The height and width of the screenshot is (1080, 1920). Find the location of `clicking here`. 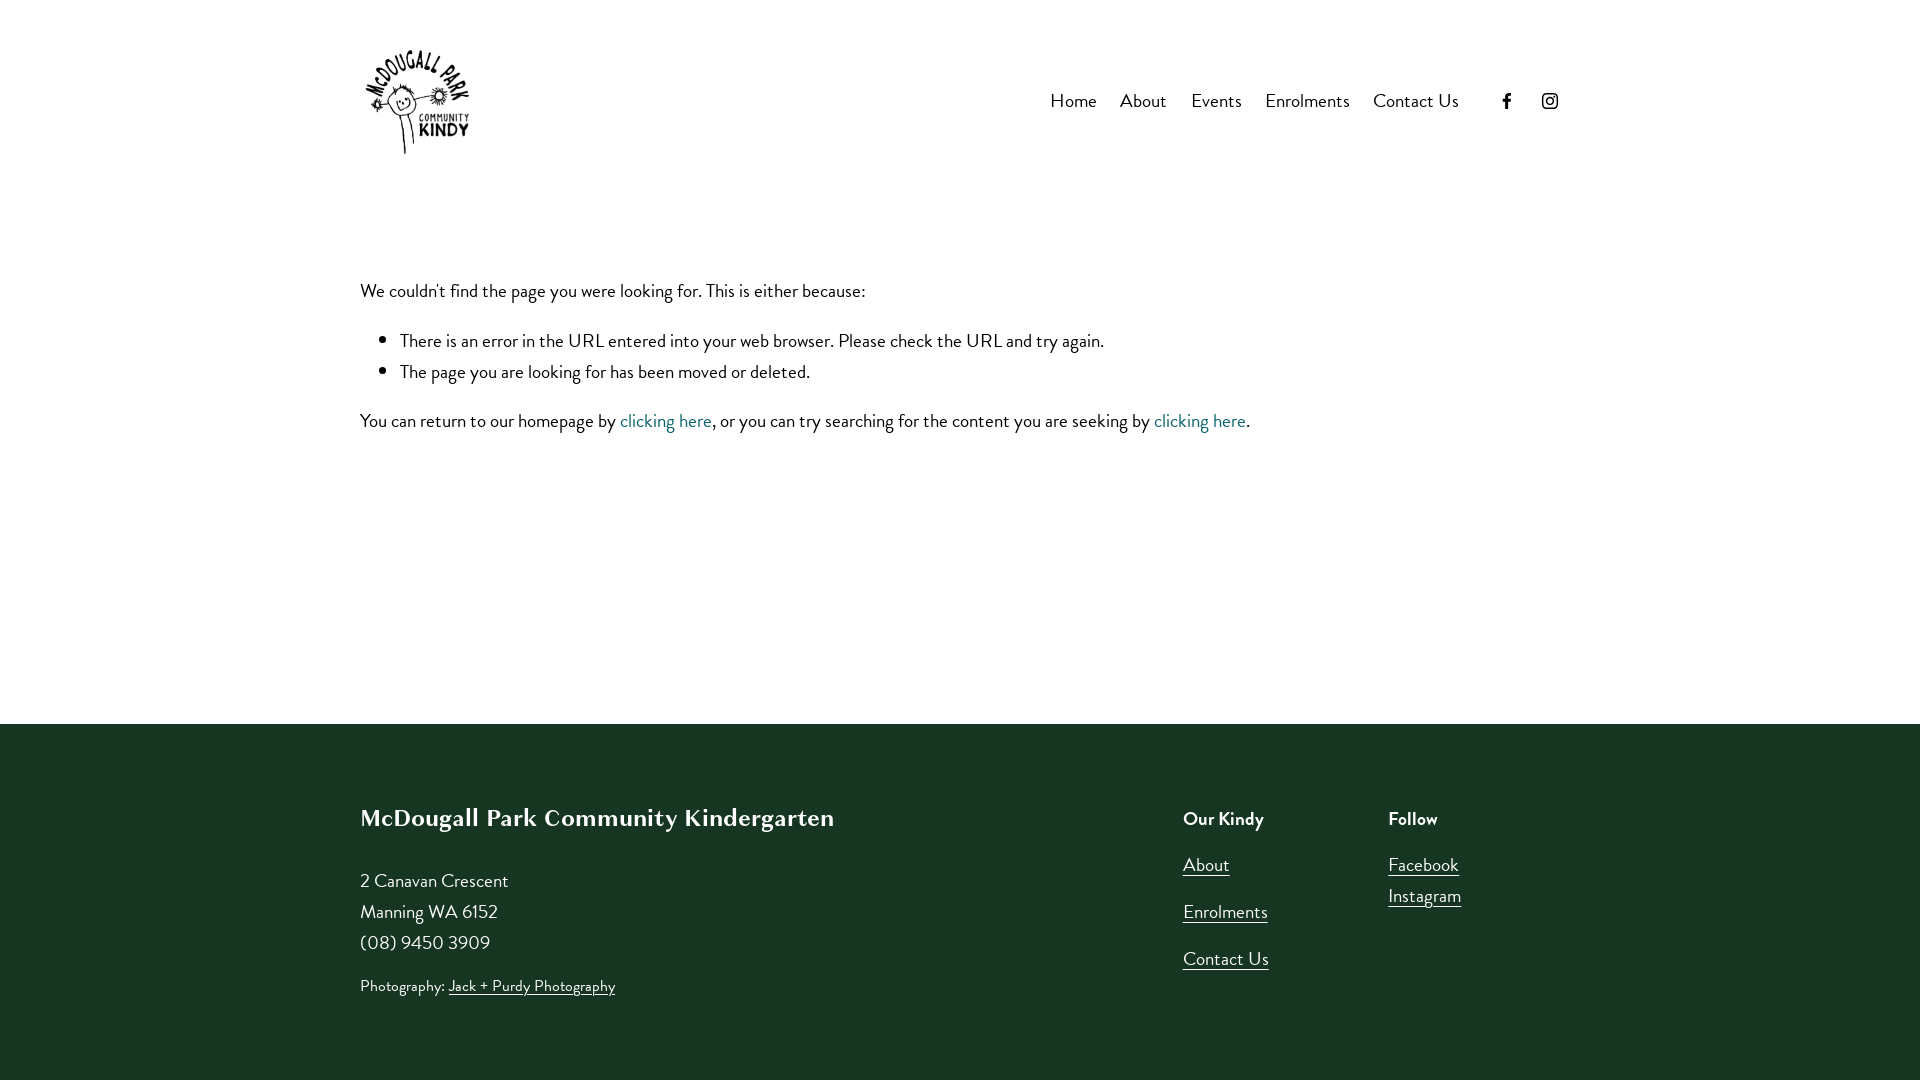

clicking here is located at coordinates (1200, 420).